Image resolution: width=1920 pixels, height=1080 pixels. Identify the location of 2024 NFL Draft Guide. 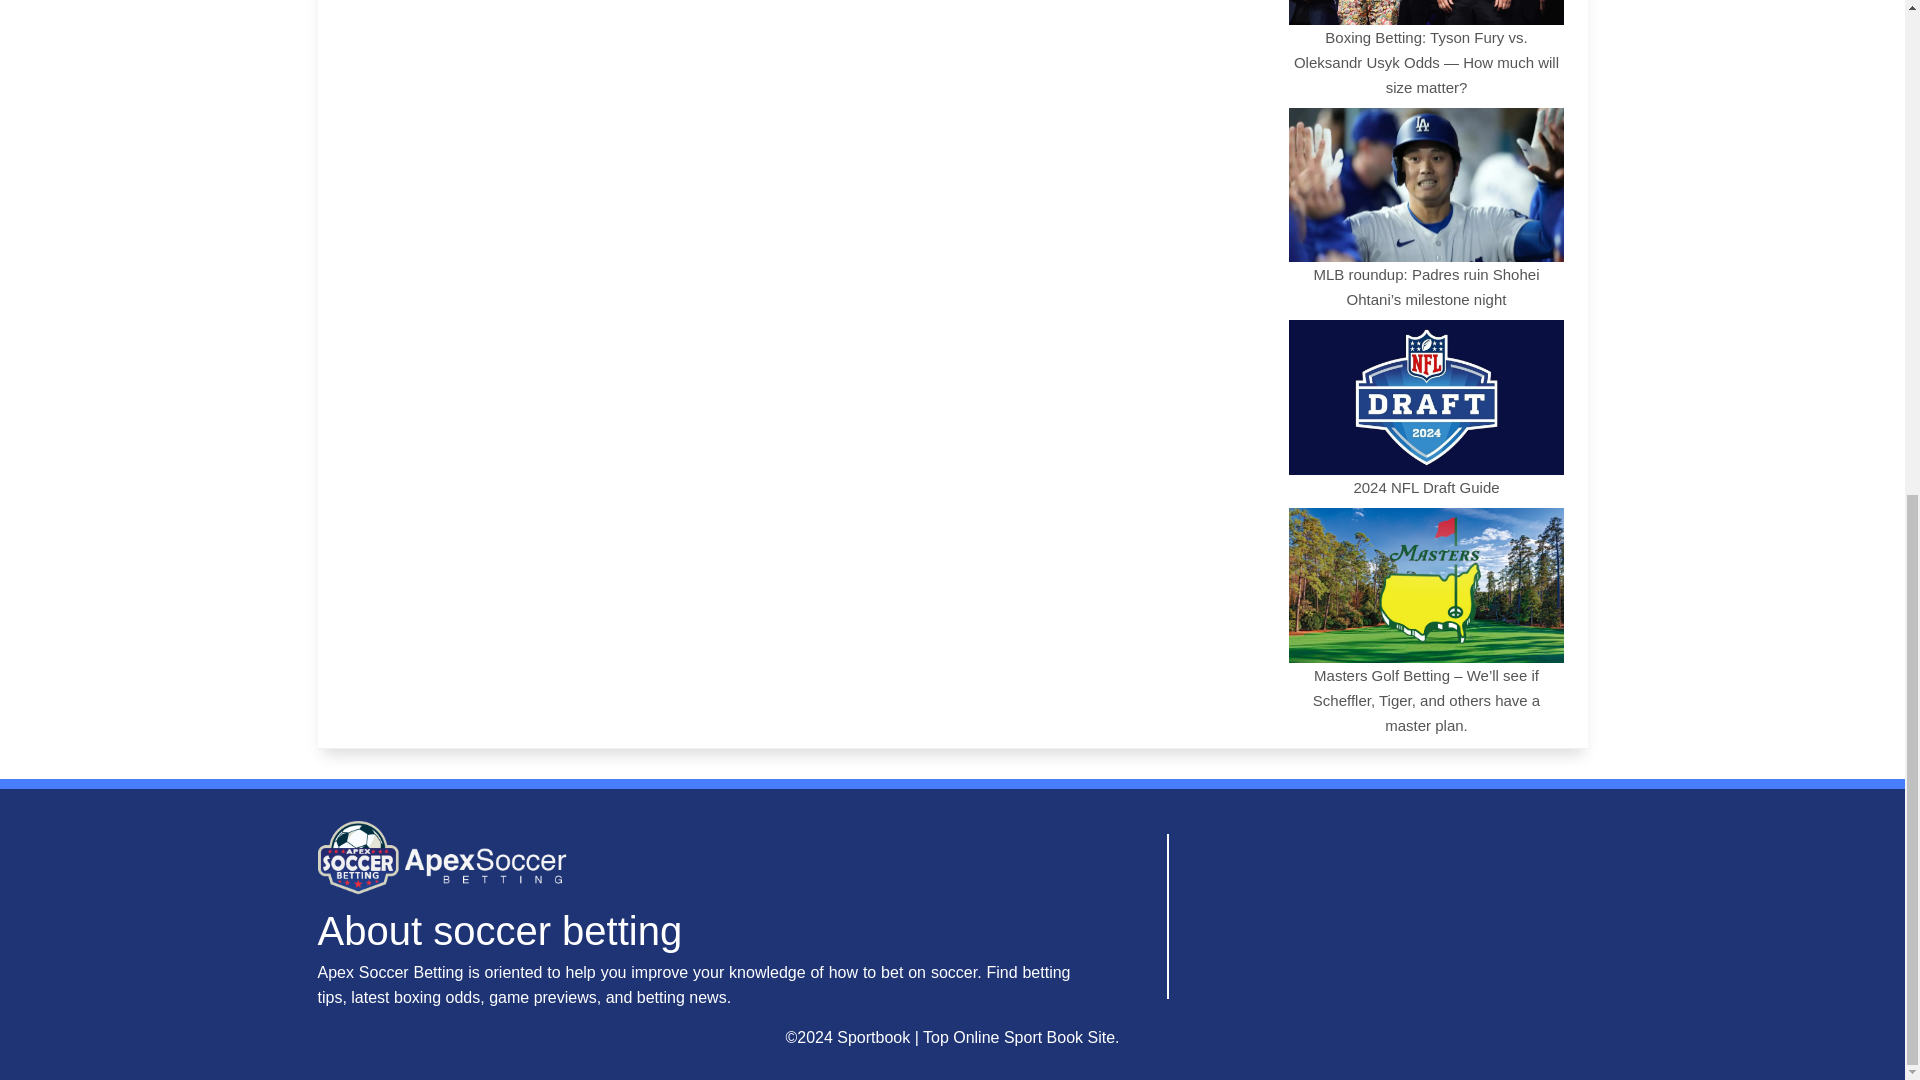
(1426, 406).